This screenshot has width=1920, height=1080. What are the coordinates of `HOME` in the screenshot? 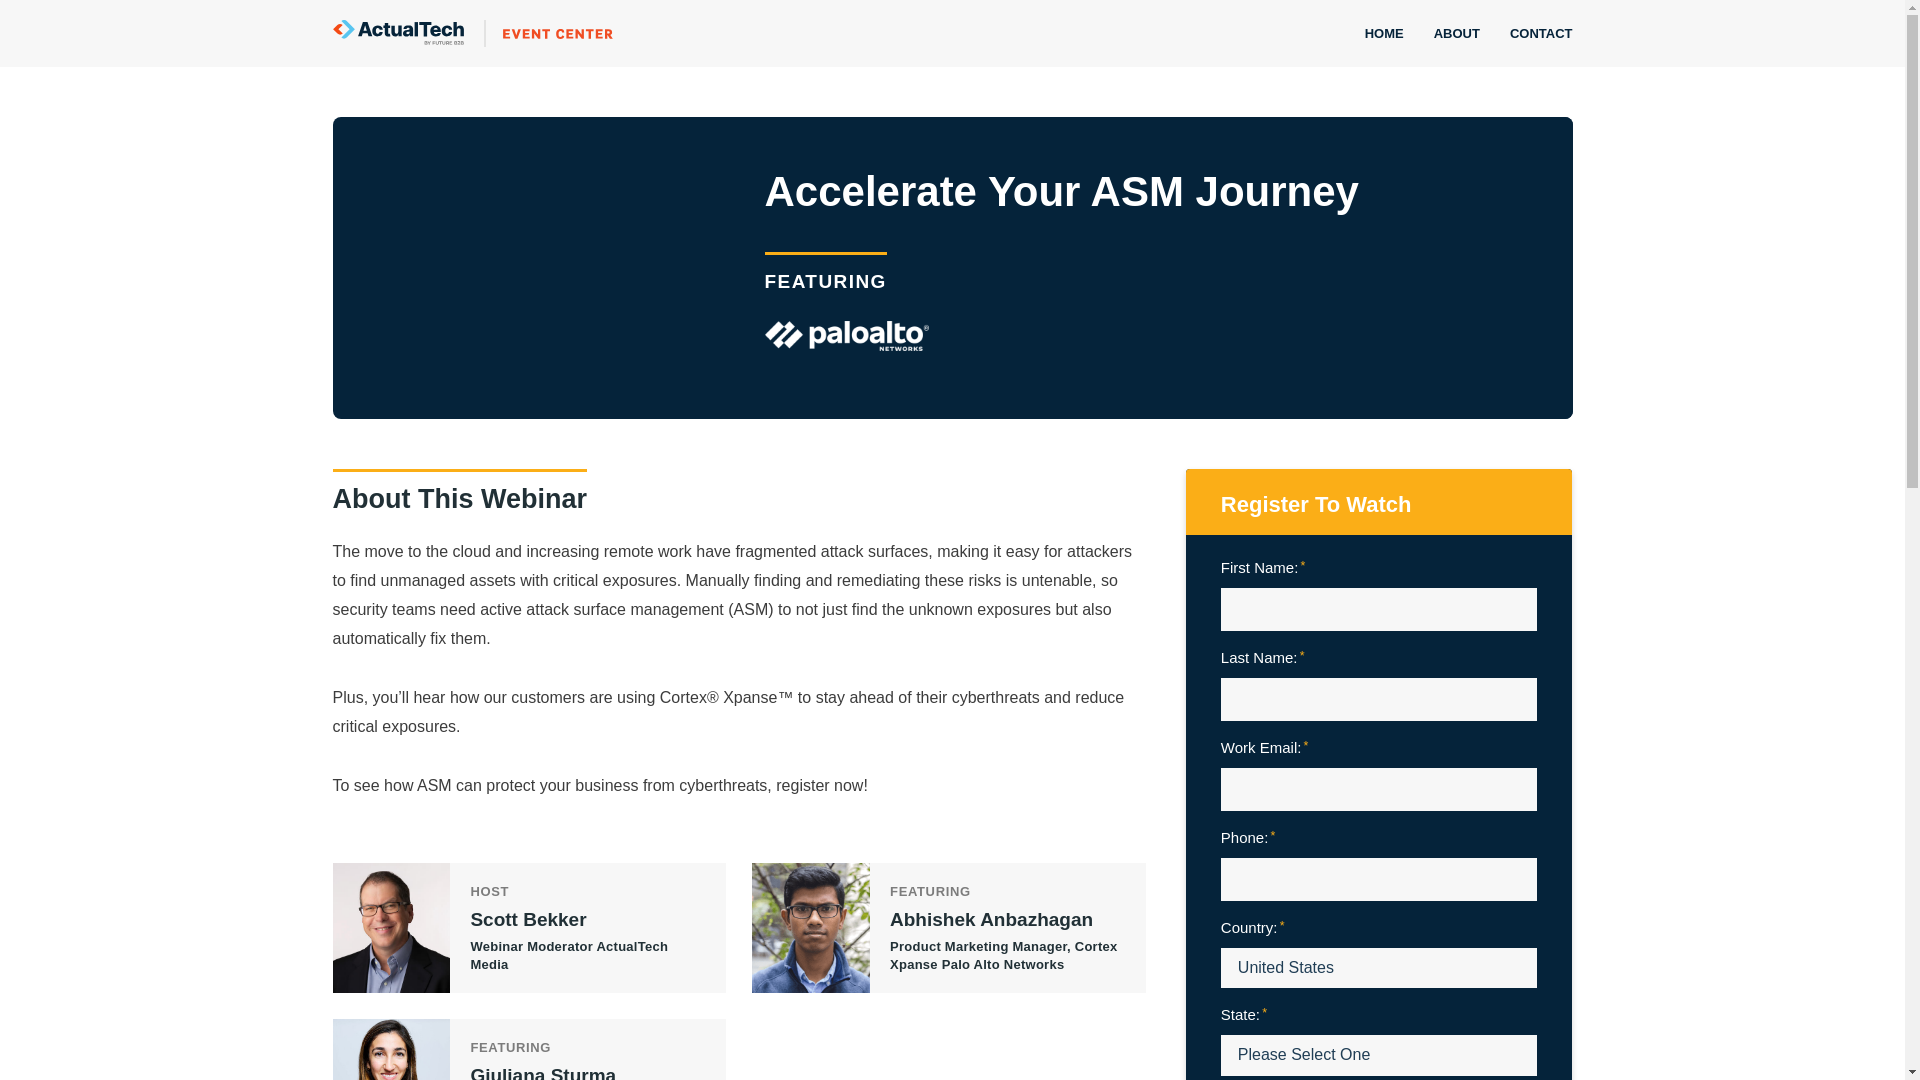 It's located at (1384, 34).